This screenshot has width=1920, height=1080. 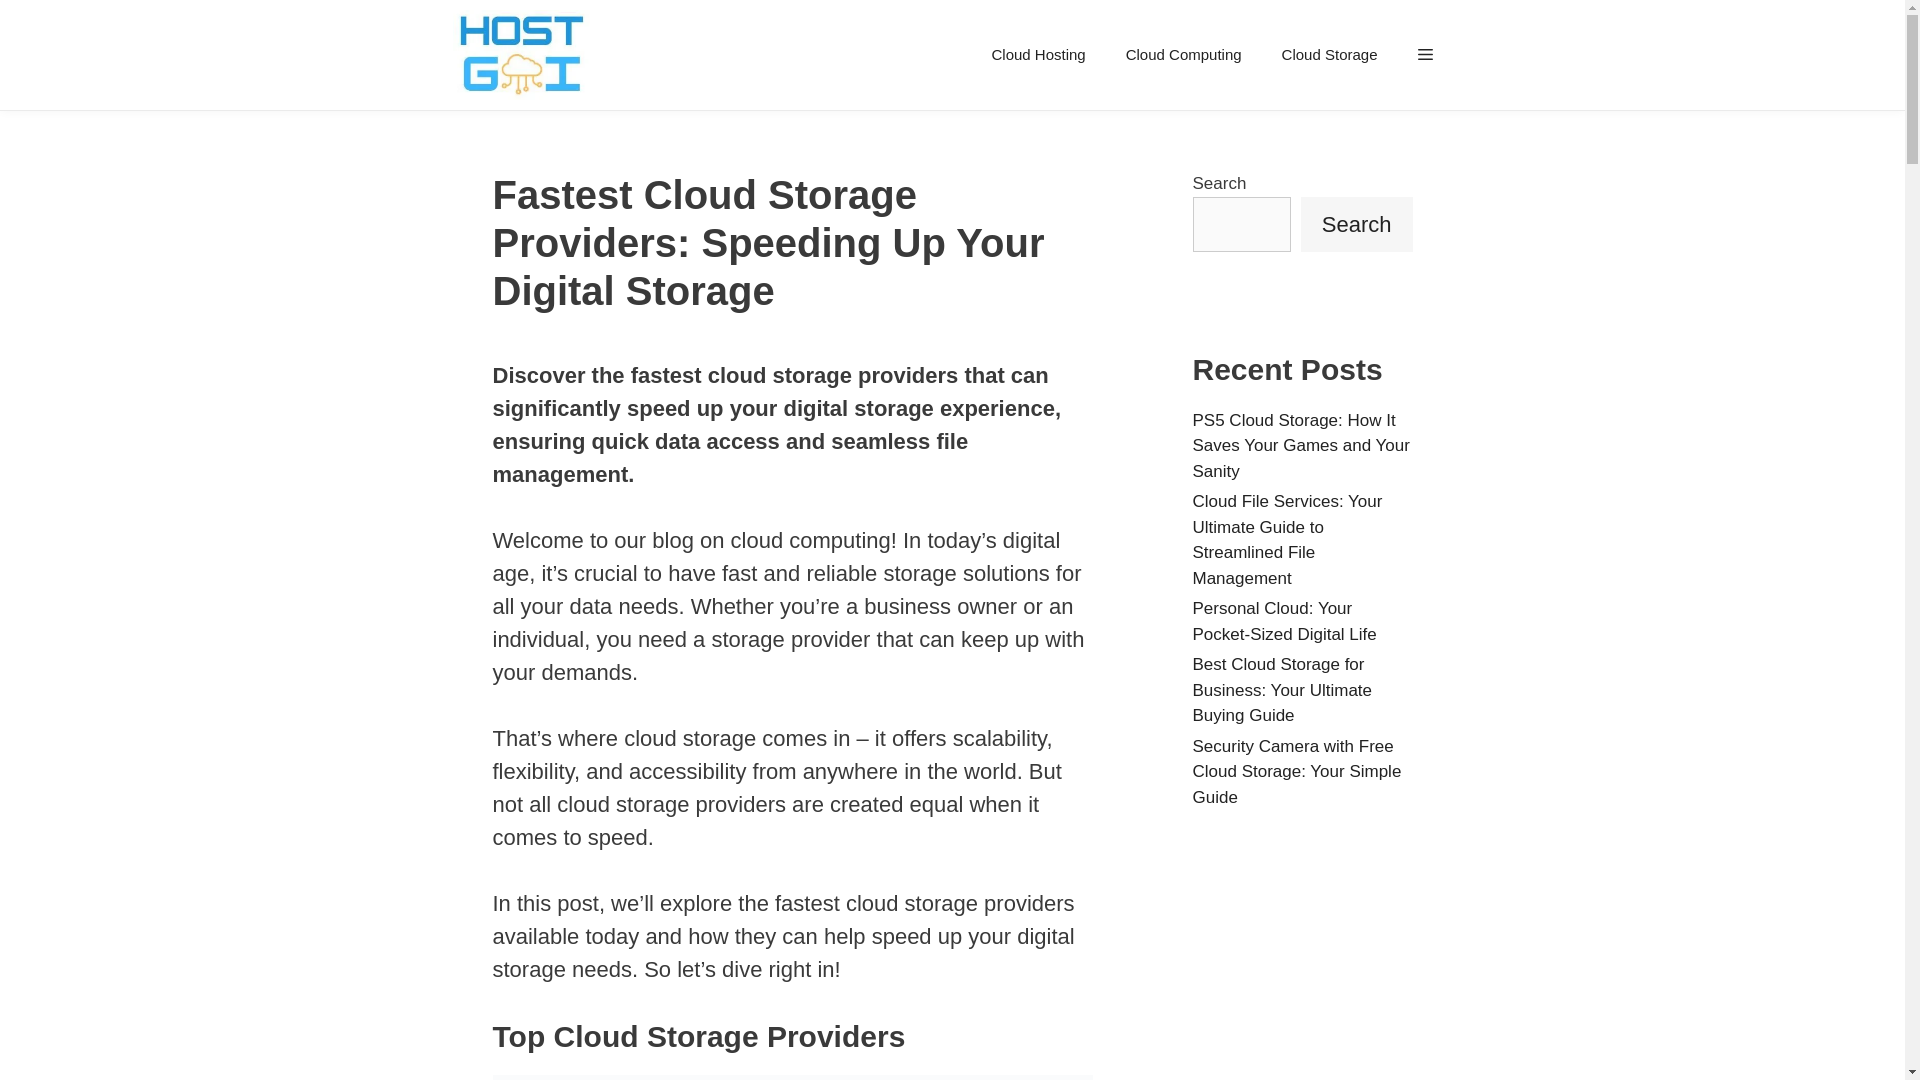 I want to click on Search, so click(x=1357, y=222).